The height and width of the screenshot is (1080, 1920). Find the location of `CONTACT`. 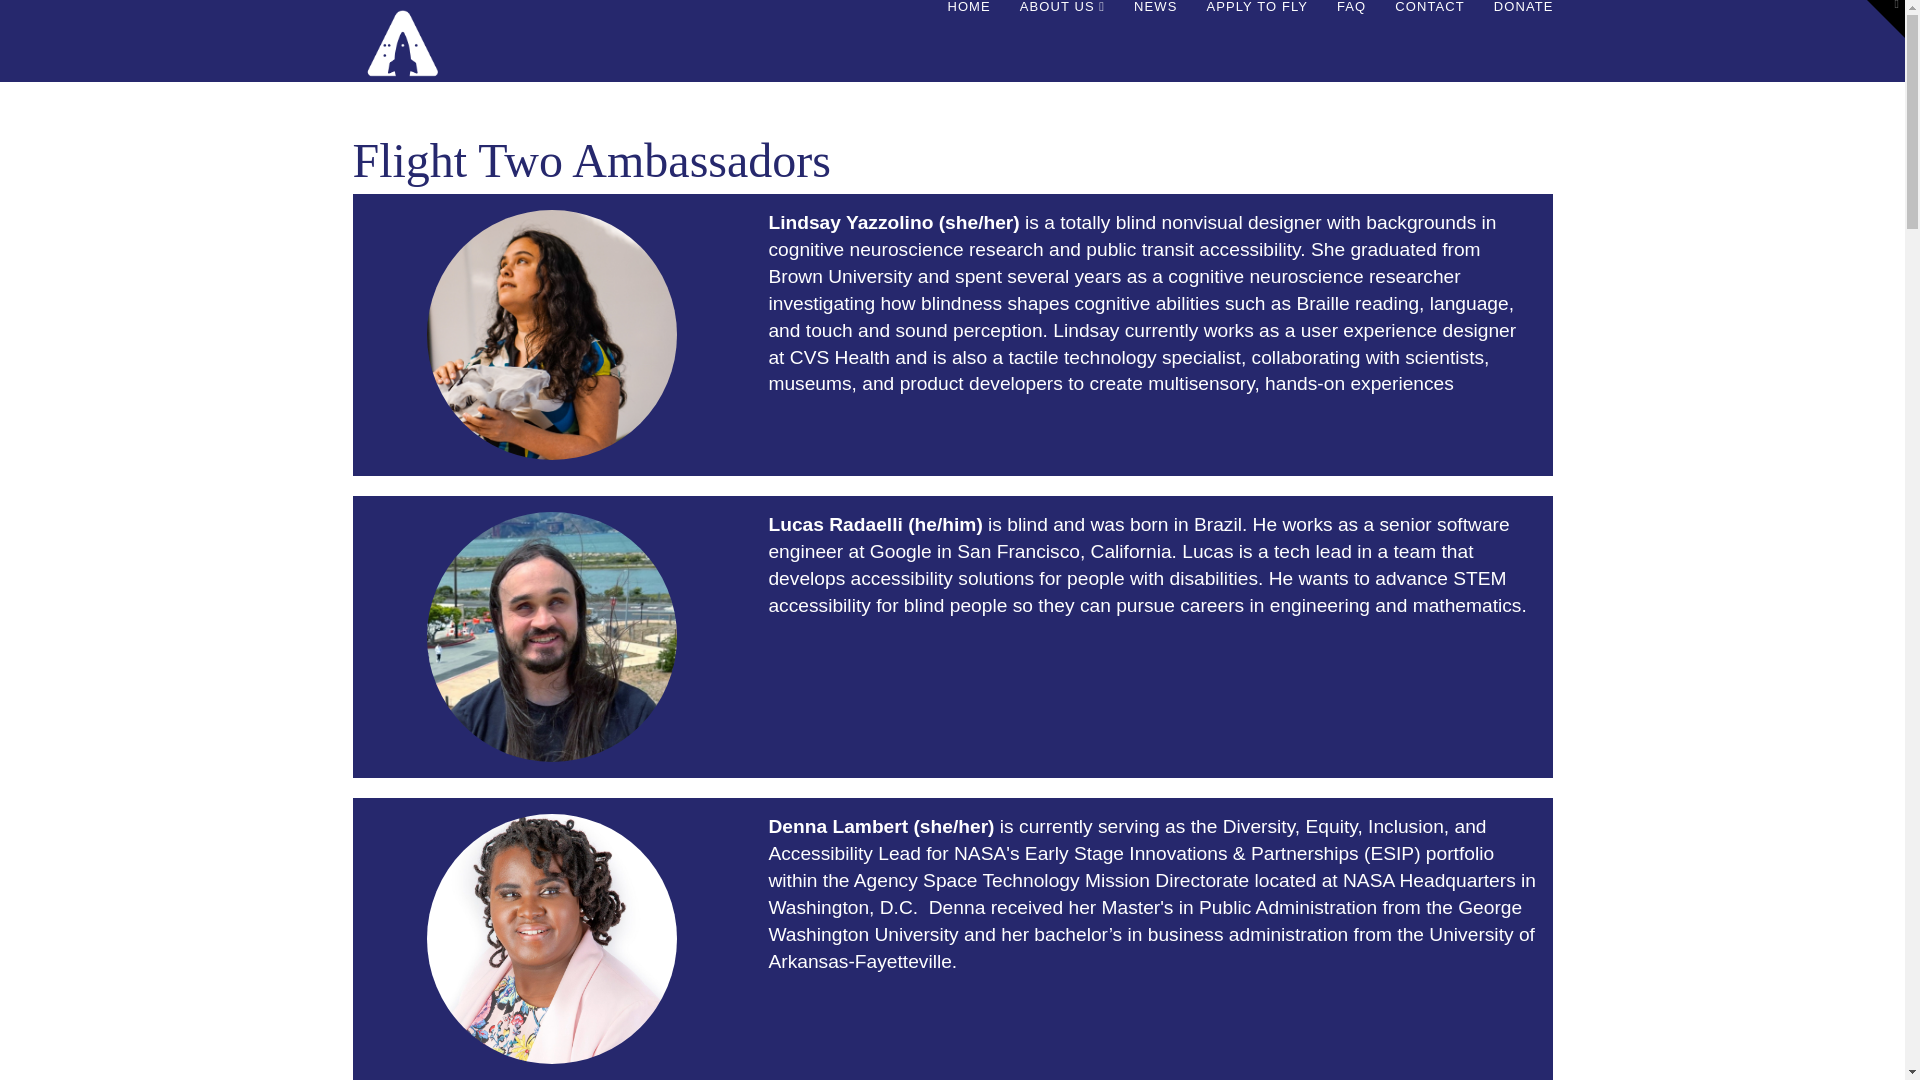

CONTACT is located at coordinates (1429, 55).